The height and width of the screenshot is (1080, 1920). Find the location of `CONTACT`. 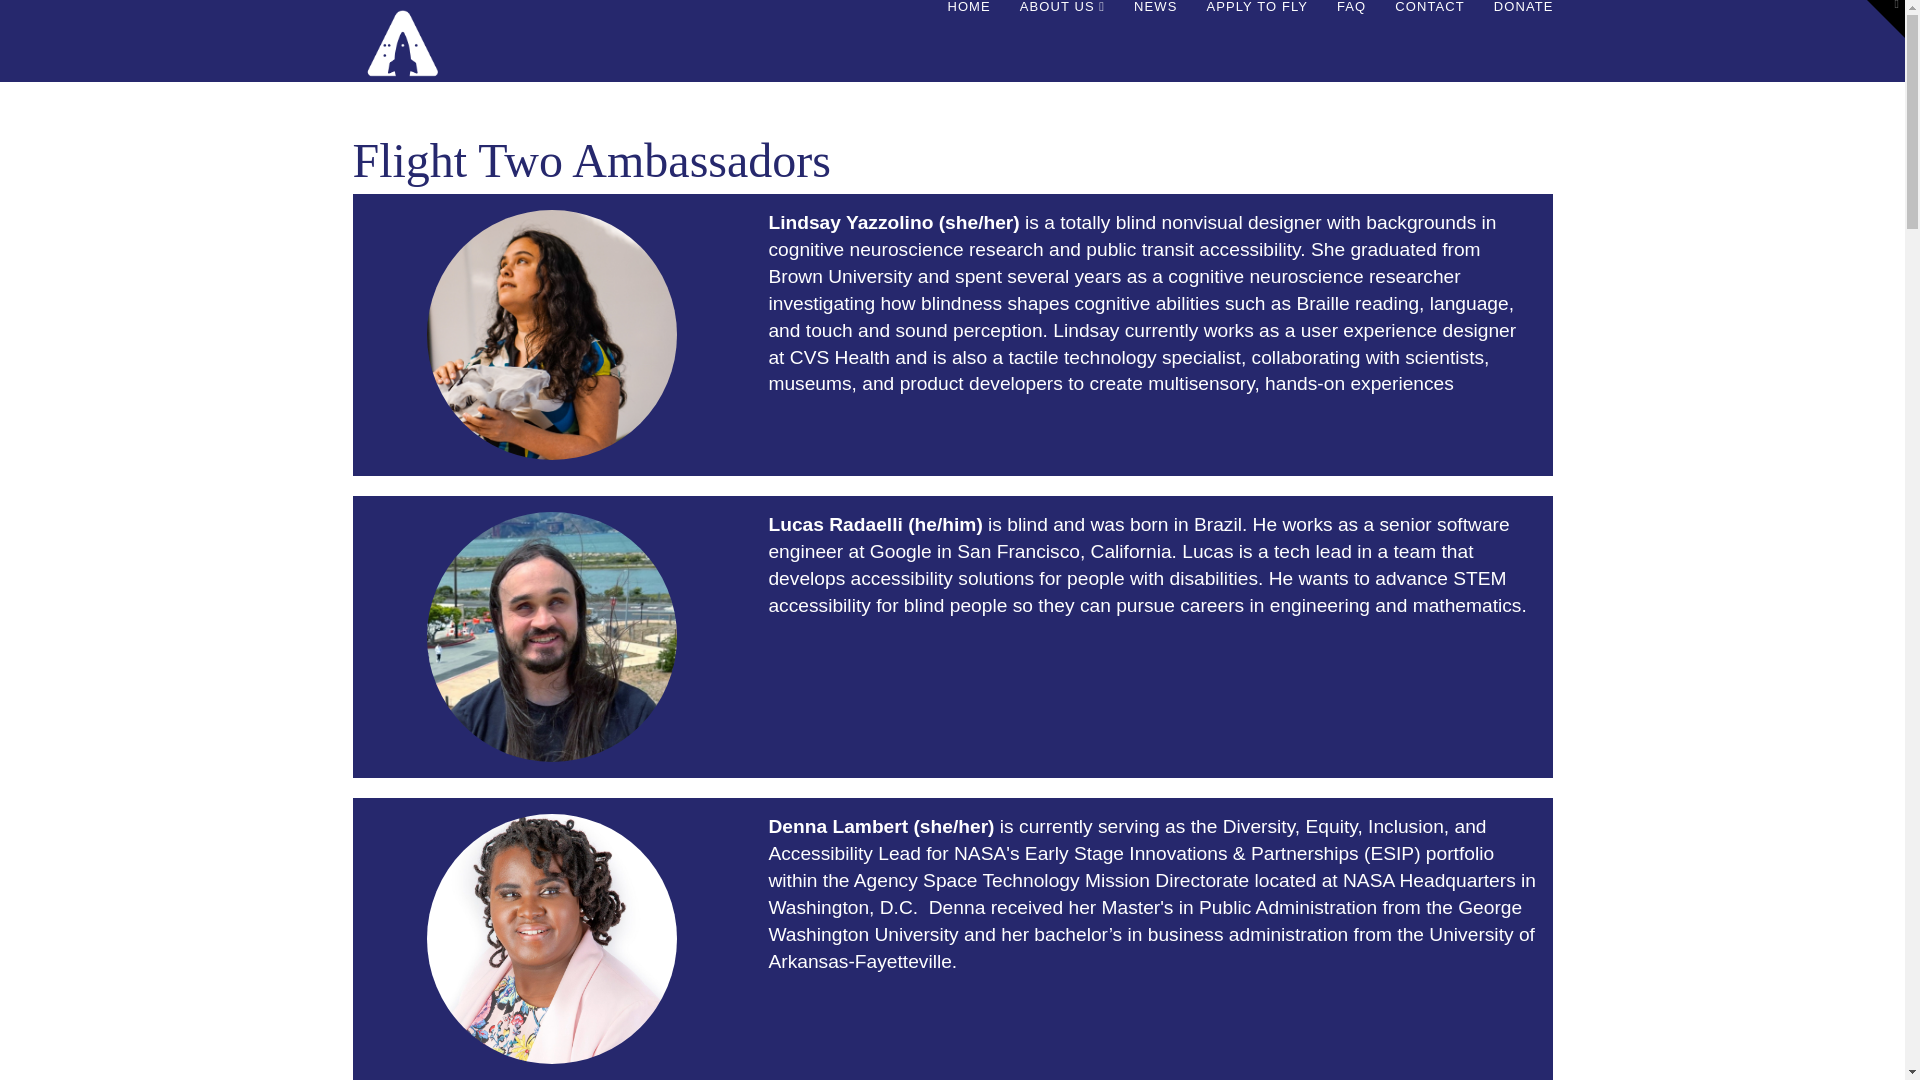

CONTACT is located at coordinates (1429, 55).